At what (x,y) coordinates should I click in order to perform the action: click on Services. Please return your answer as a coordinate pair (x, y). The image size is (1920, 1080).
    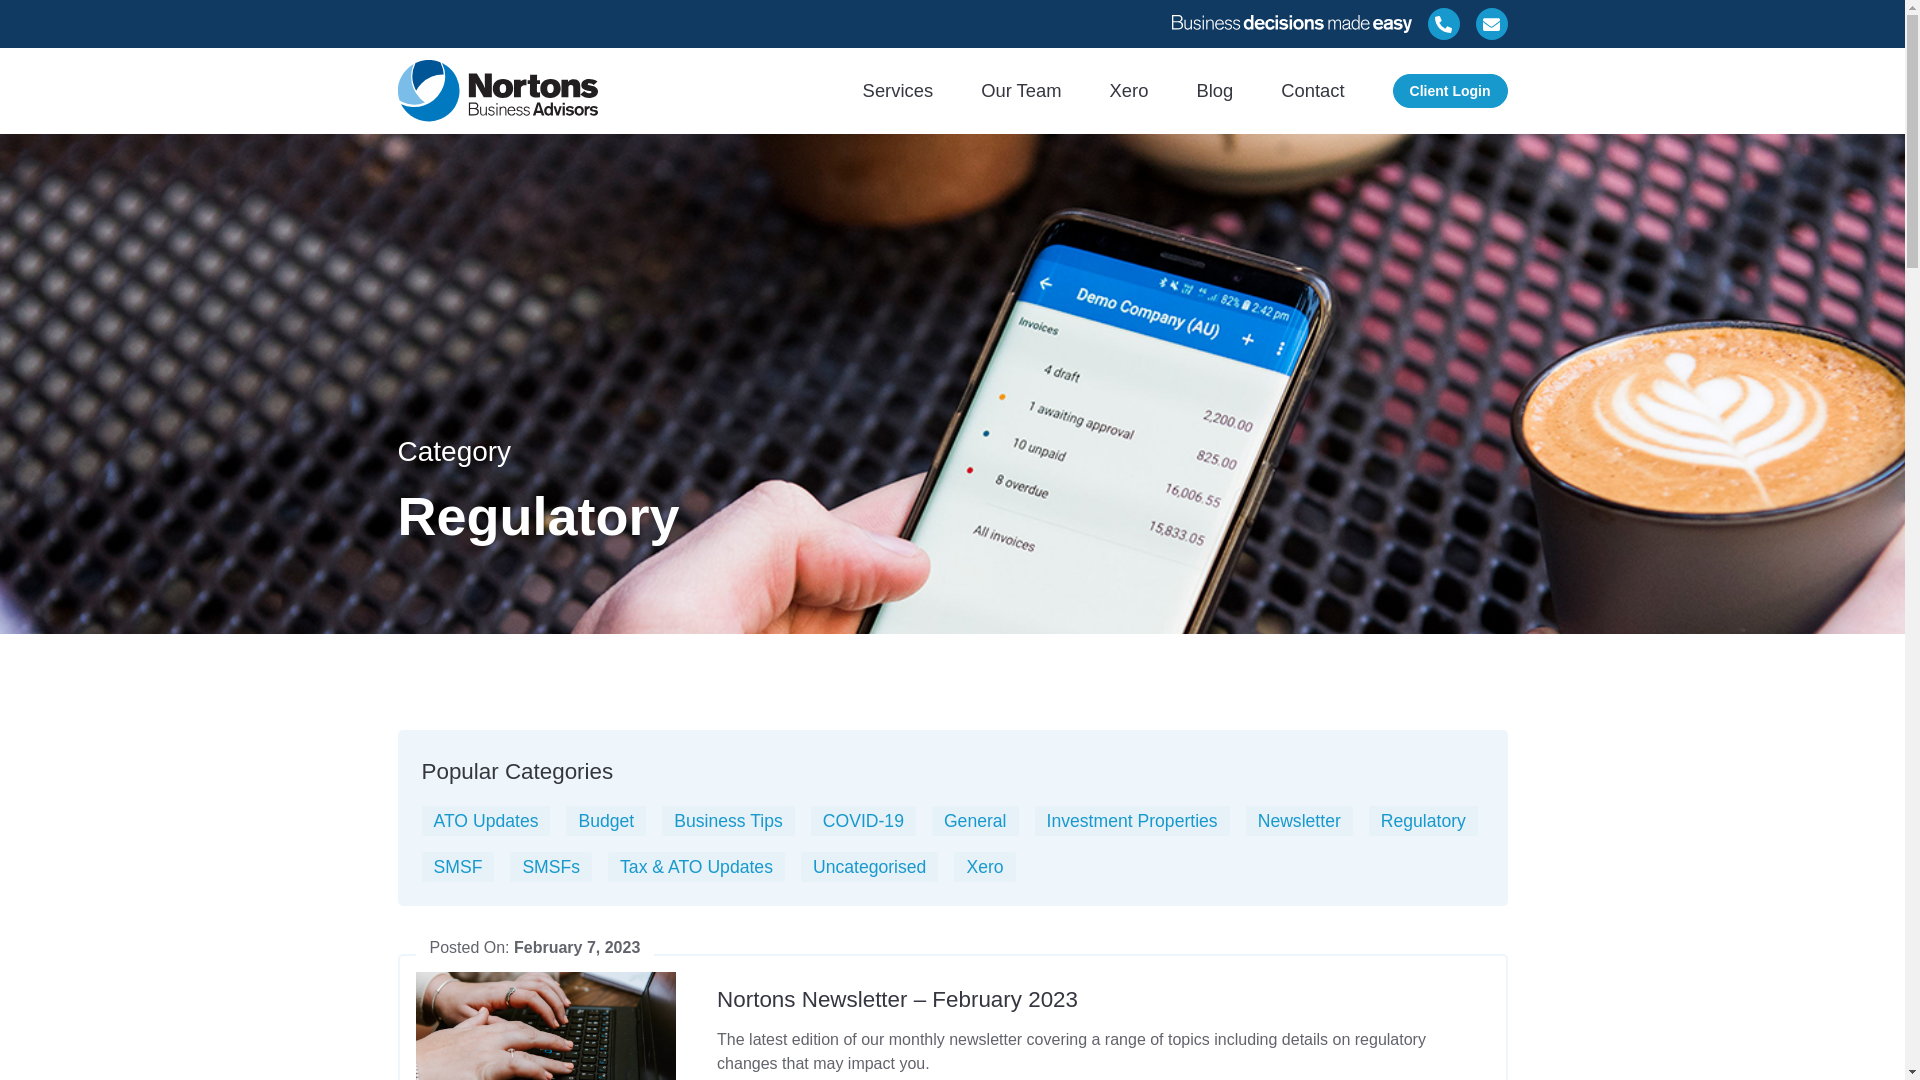
    Looking at the image, I should click on (898, 90).